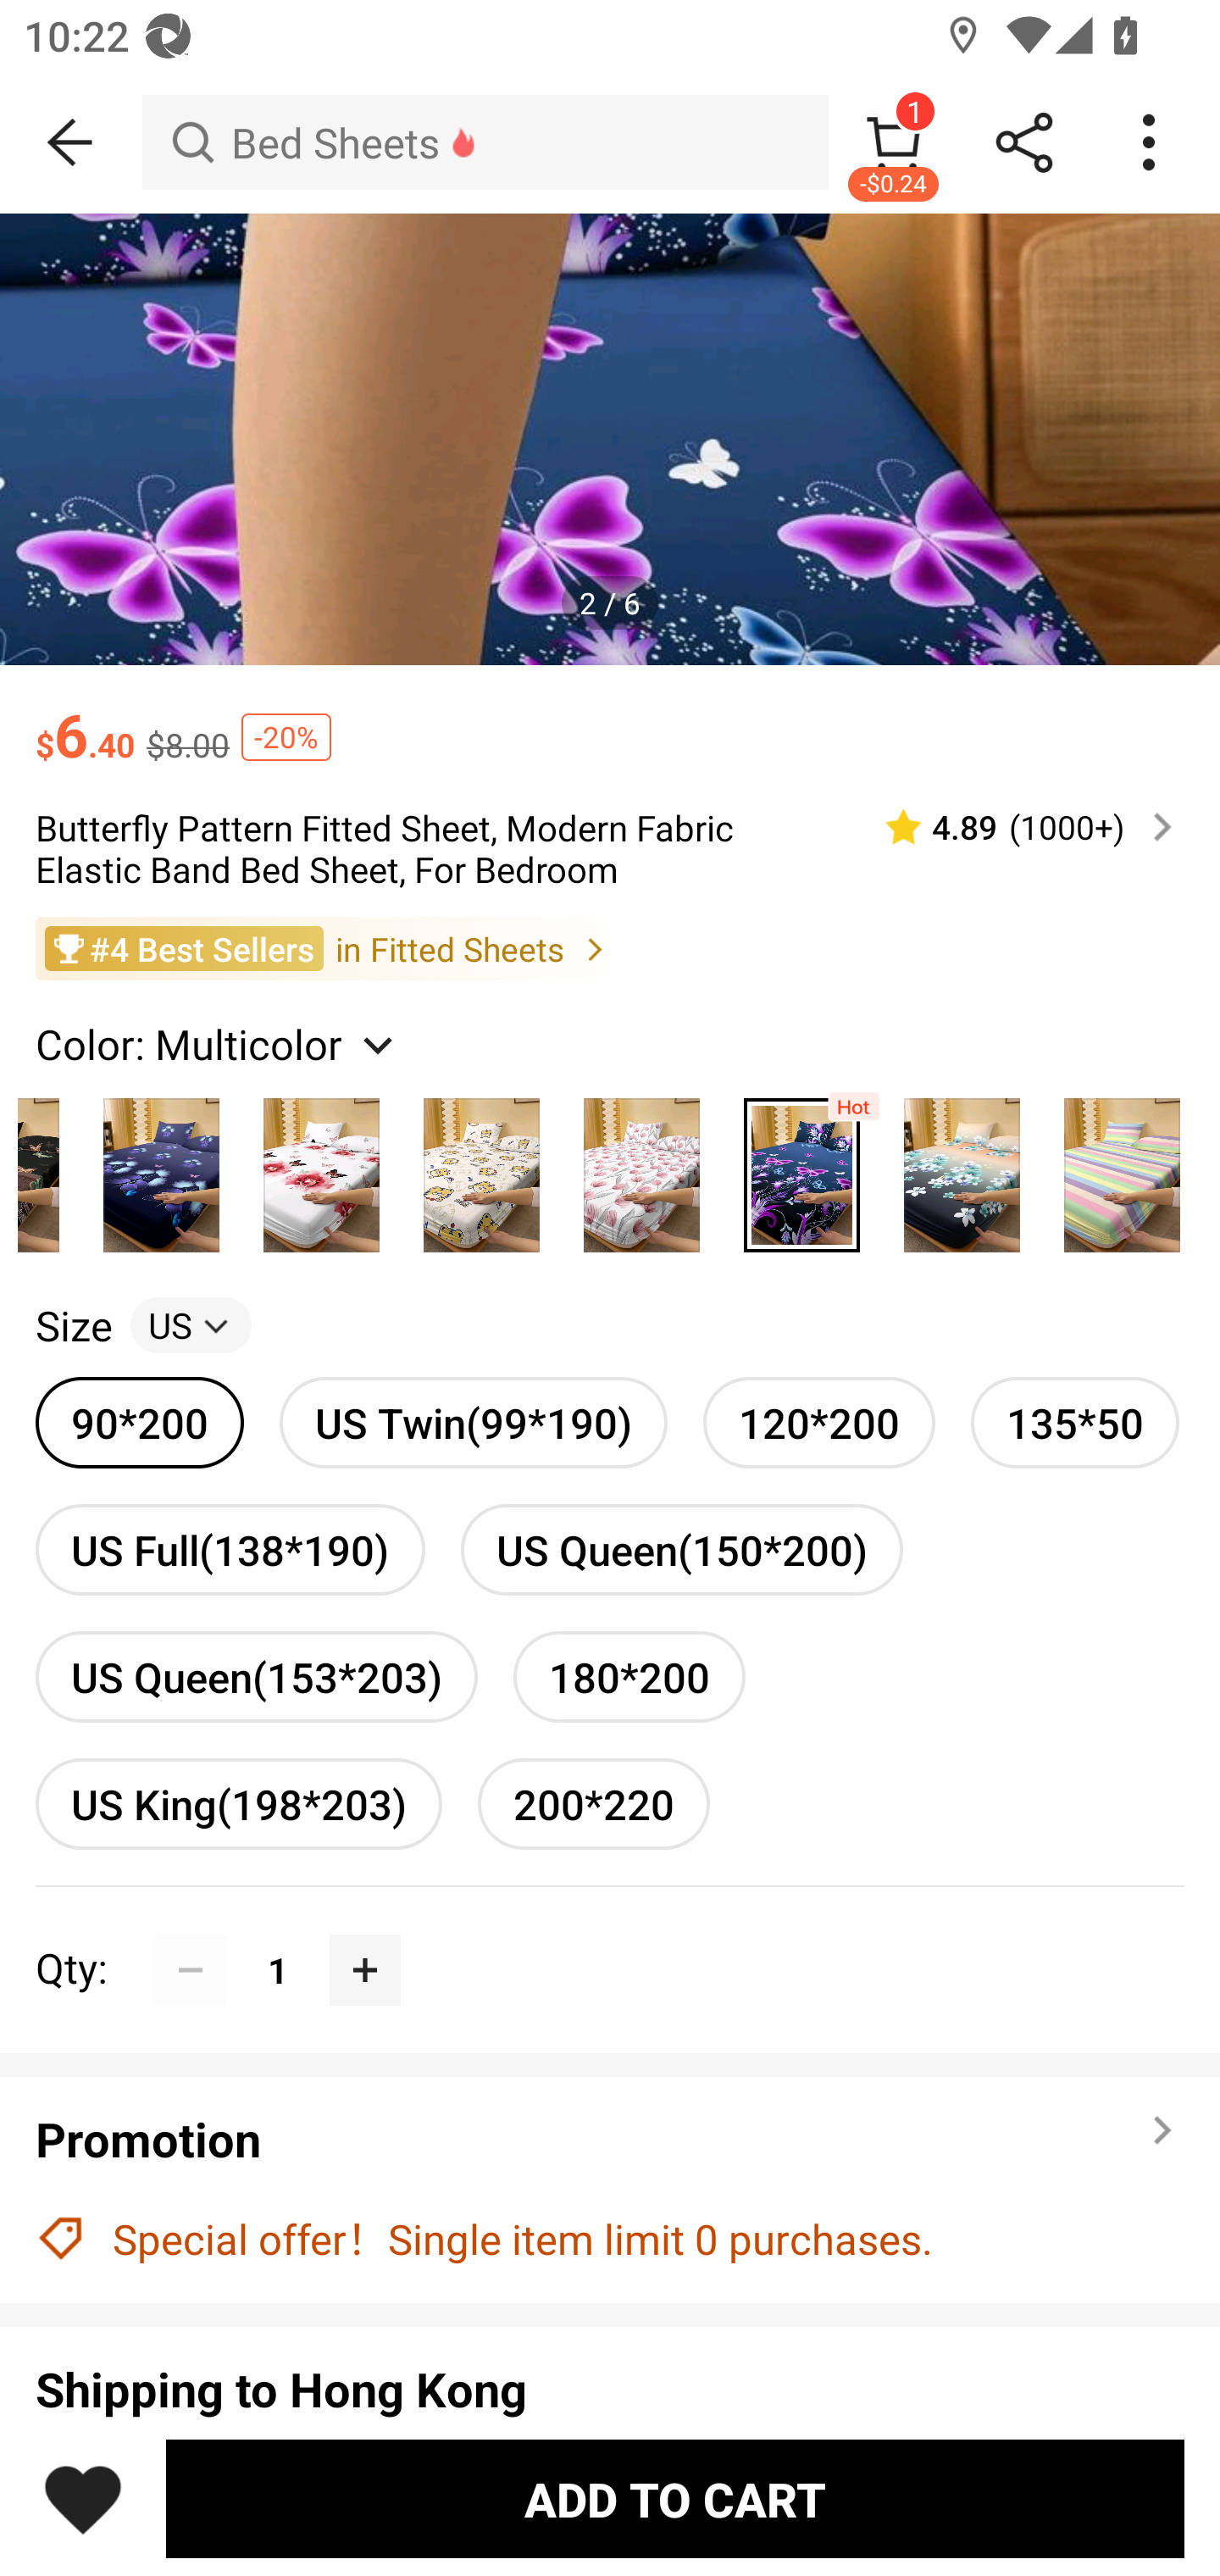  Describe the element at coordinates (1075, 1423) in the screenshot. I see `135*50 135*50unselected option` at that location.